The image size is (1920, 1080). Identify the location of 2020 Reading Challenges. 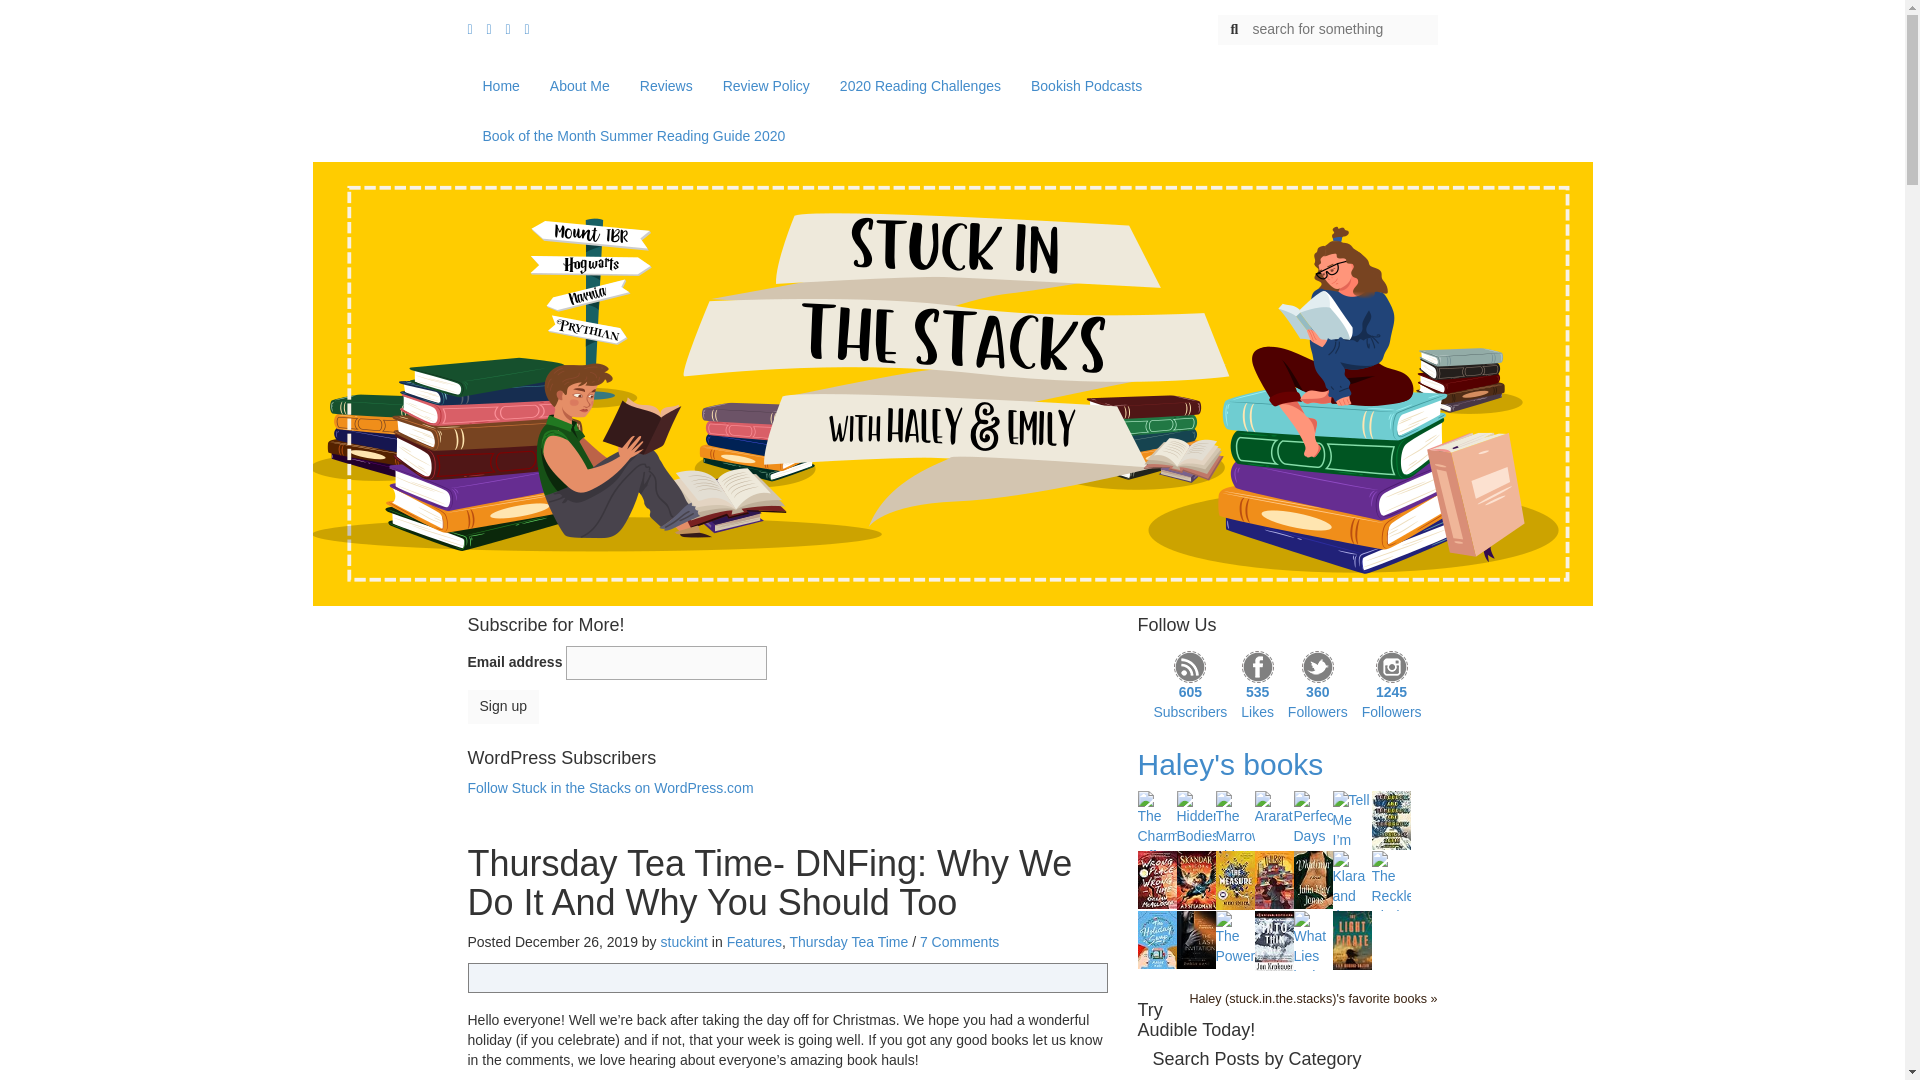
(920, 86).